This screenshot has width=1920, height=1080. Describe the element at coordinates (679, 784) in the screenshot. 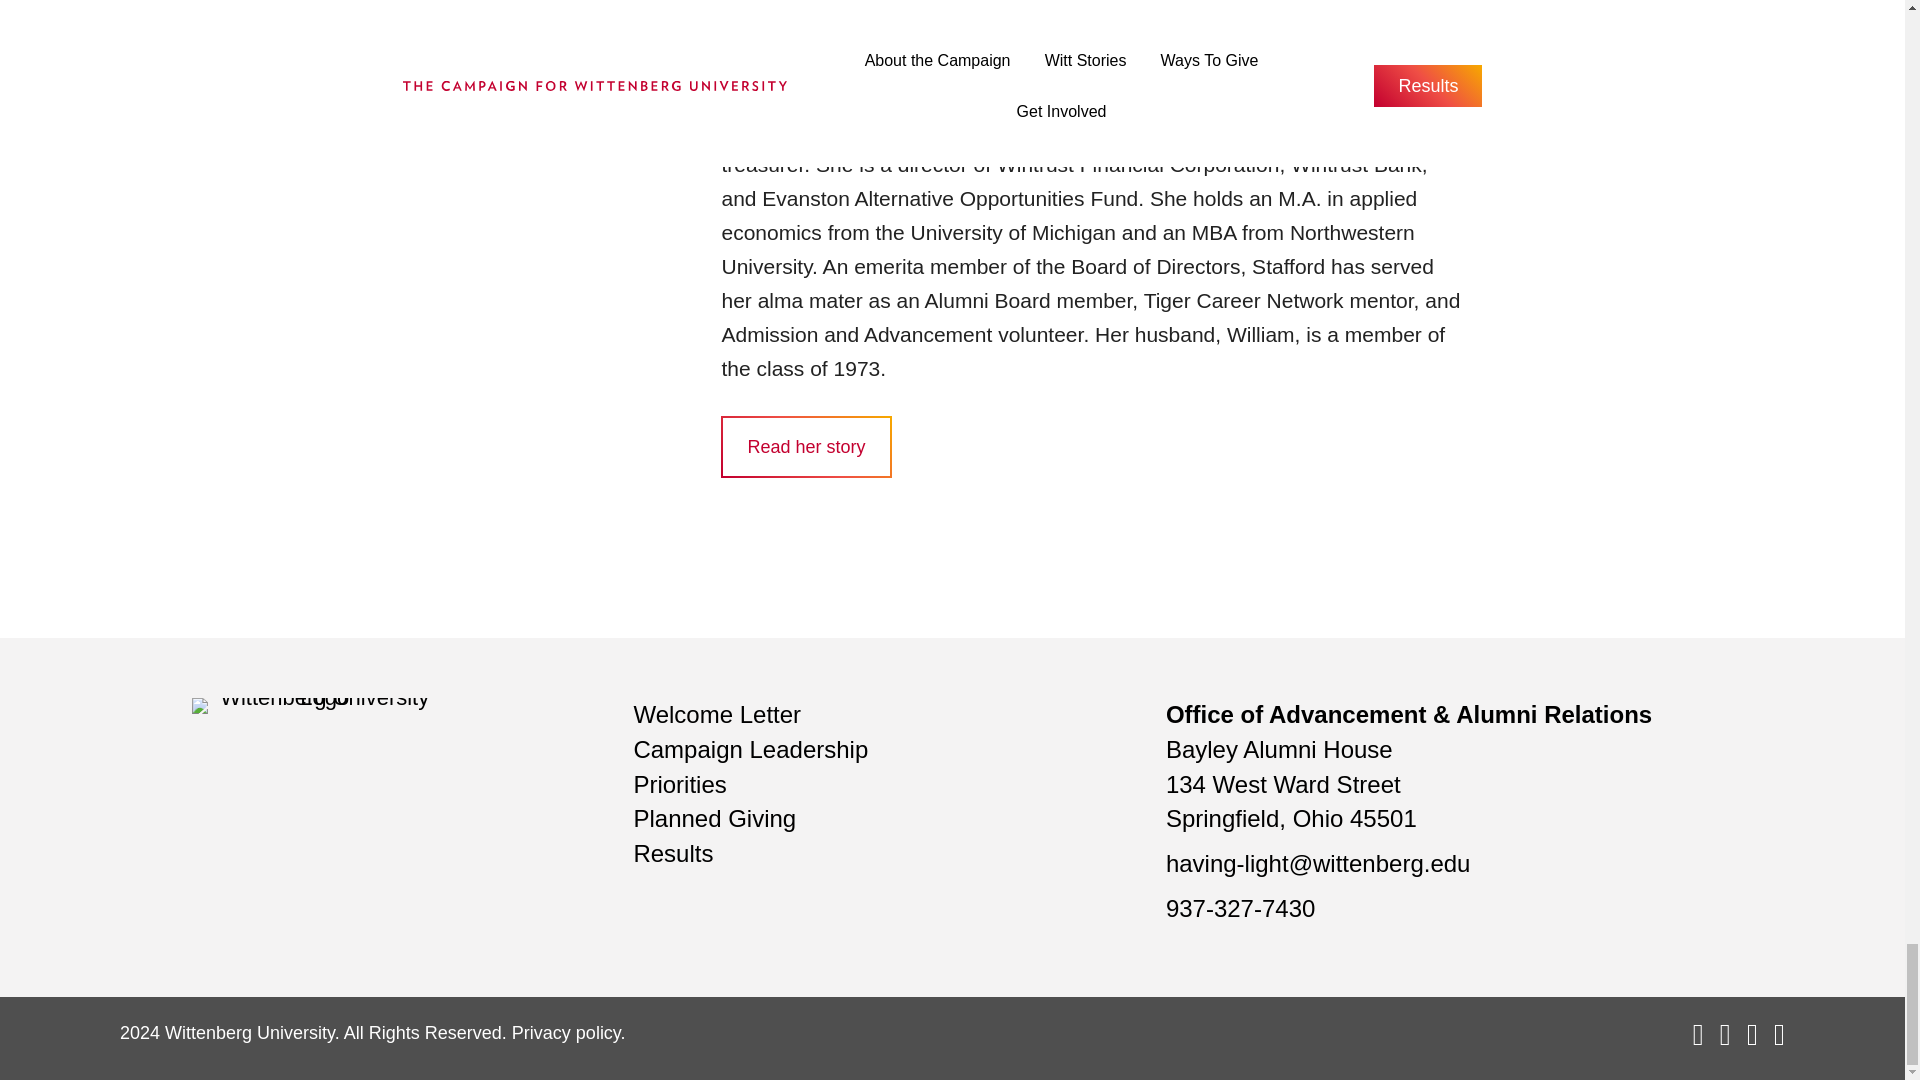

I see `Priorities` at that location.